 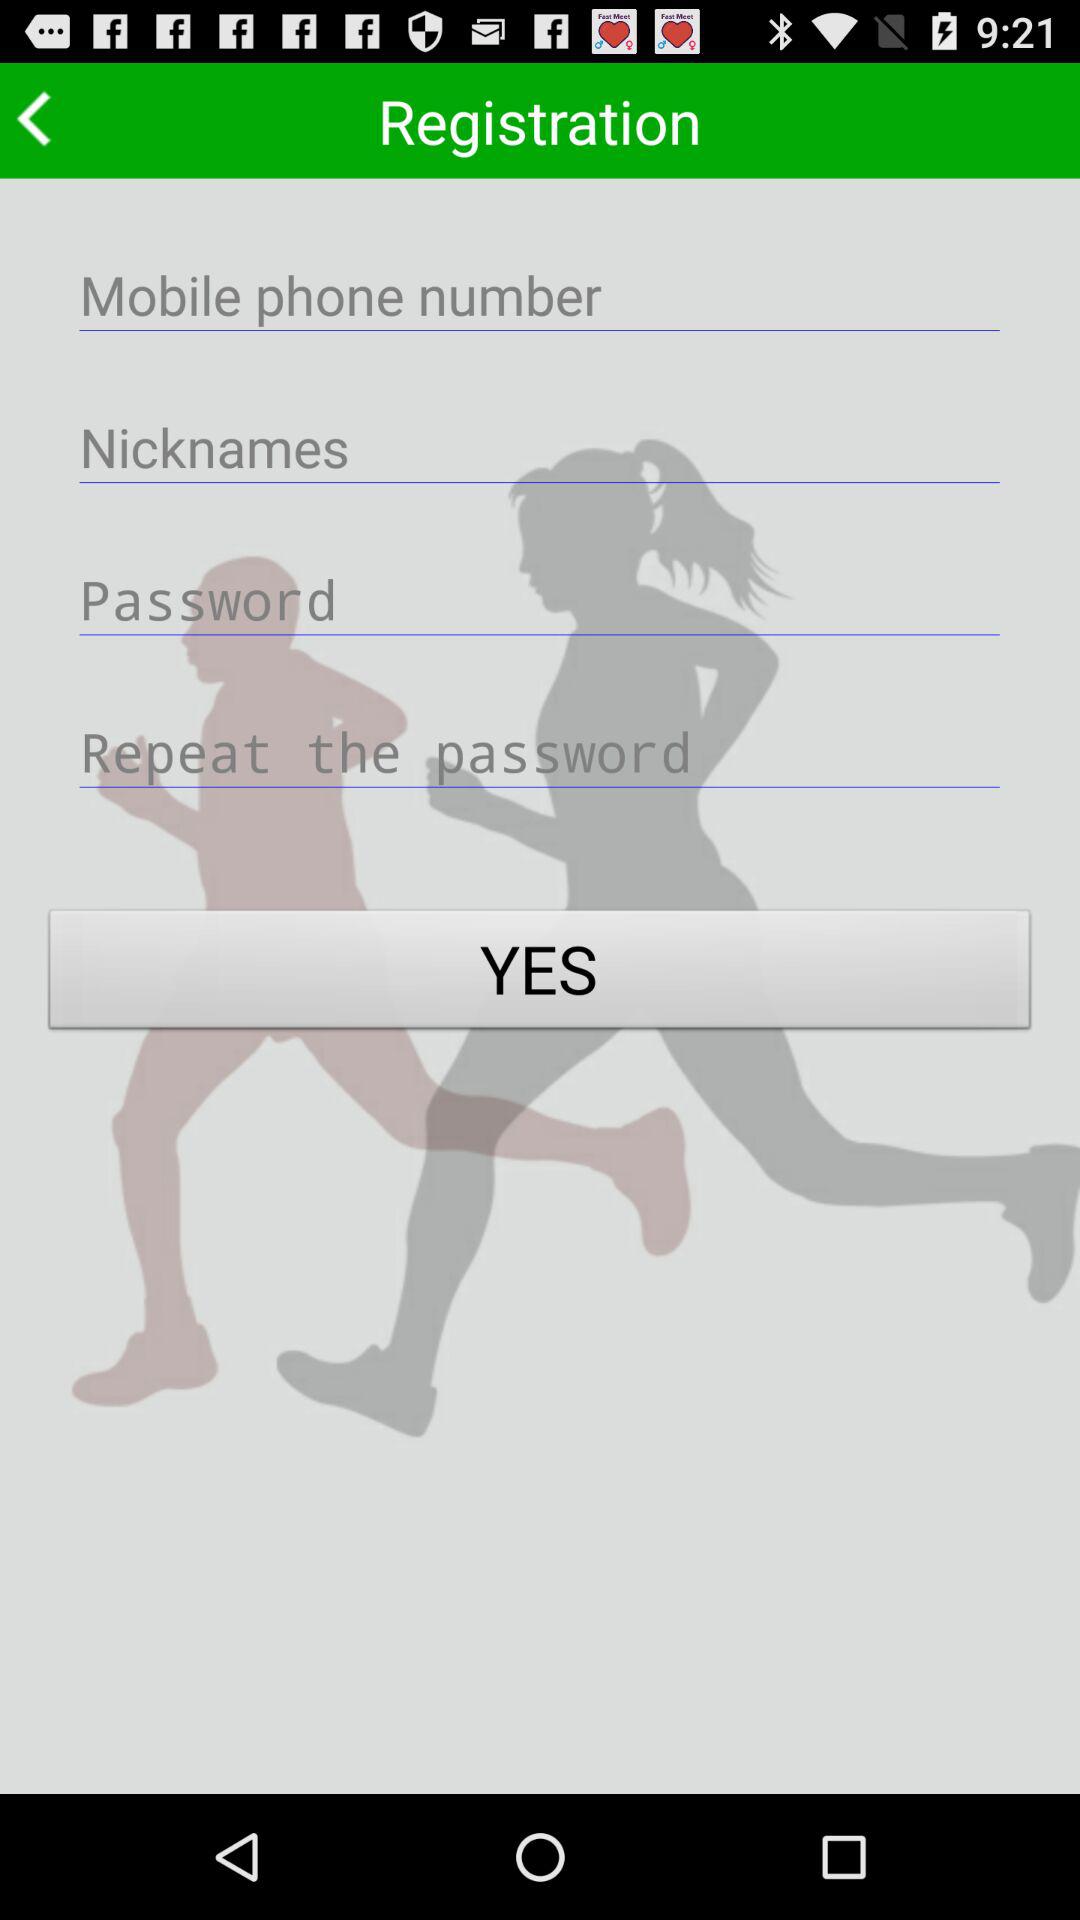 I want to click on type password, so click(x=540, y=598).